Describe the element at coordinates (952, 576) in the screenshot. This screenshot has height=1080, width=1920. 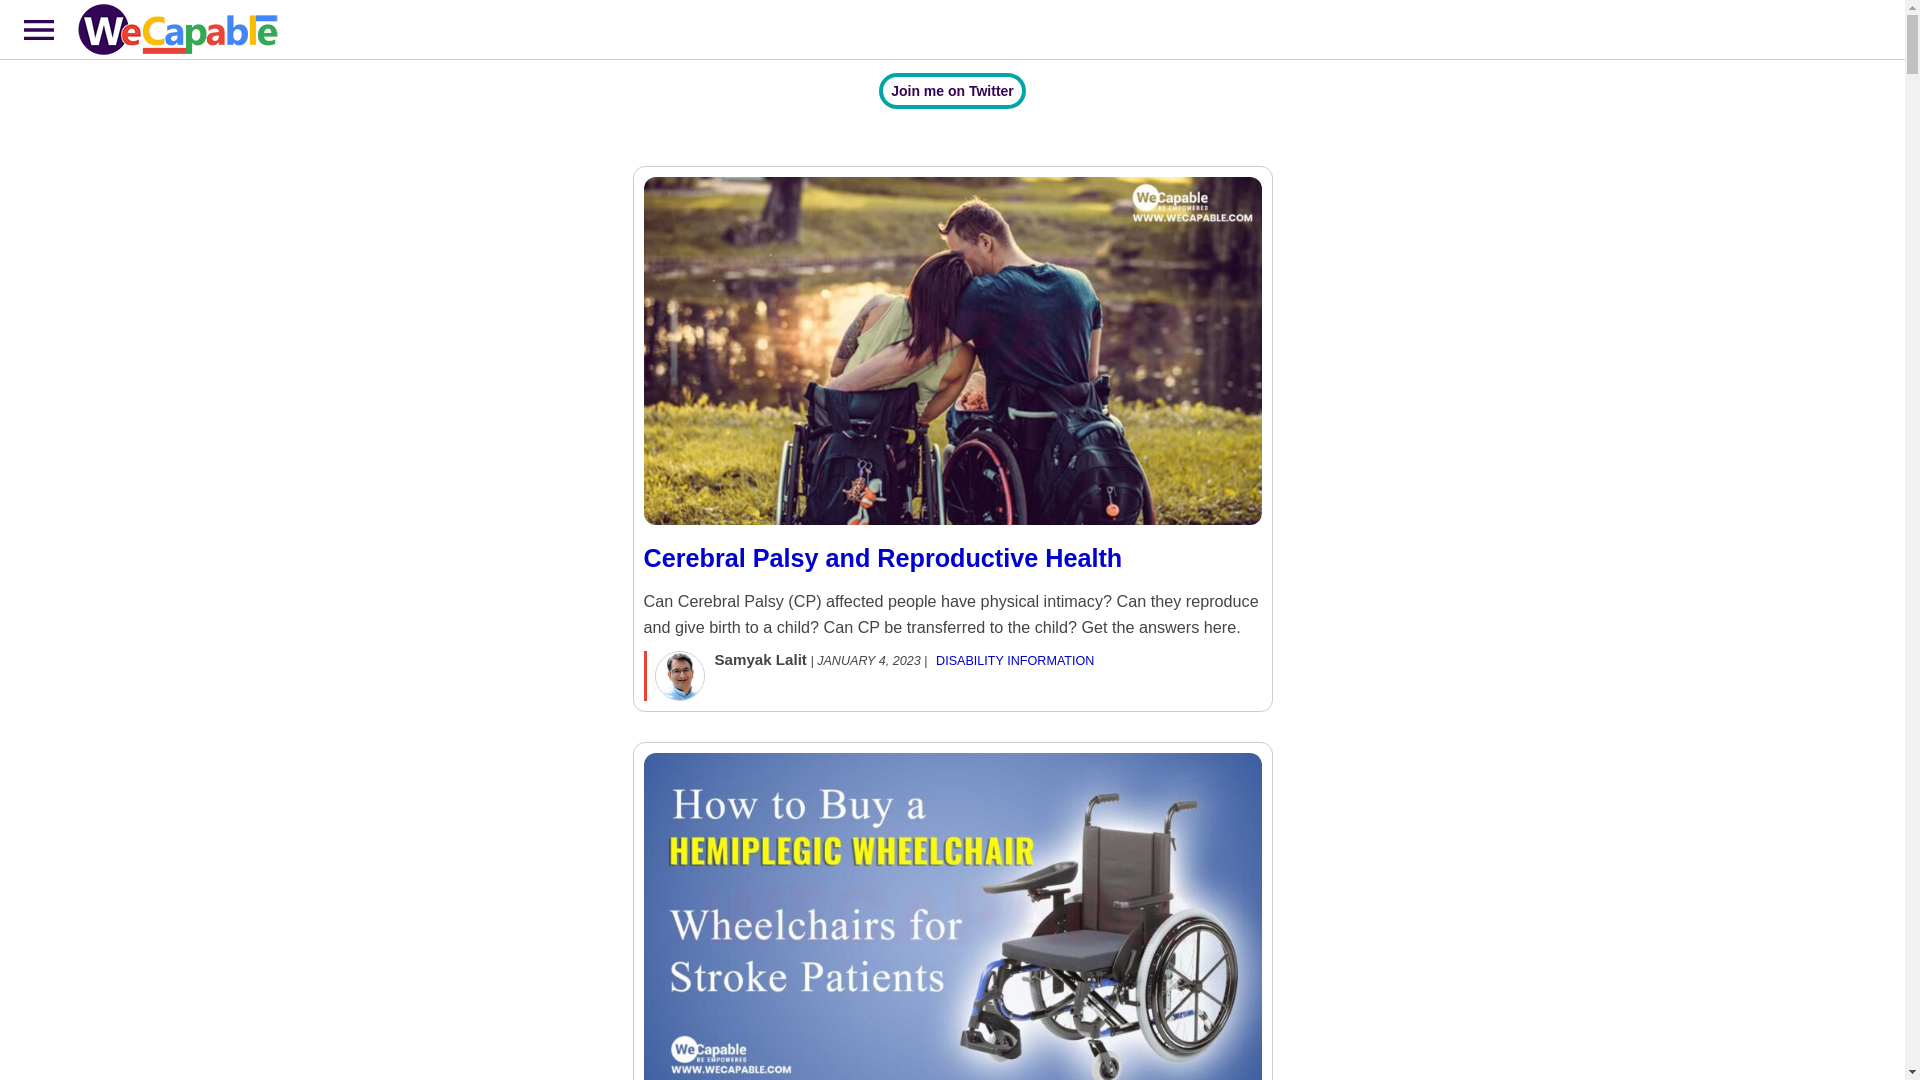
I see `Cerebral Palsy and Reproductive Health` at that location.